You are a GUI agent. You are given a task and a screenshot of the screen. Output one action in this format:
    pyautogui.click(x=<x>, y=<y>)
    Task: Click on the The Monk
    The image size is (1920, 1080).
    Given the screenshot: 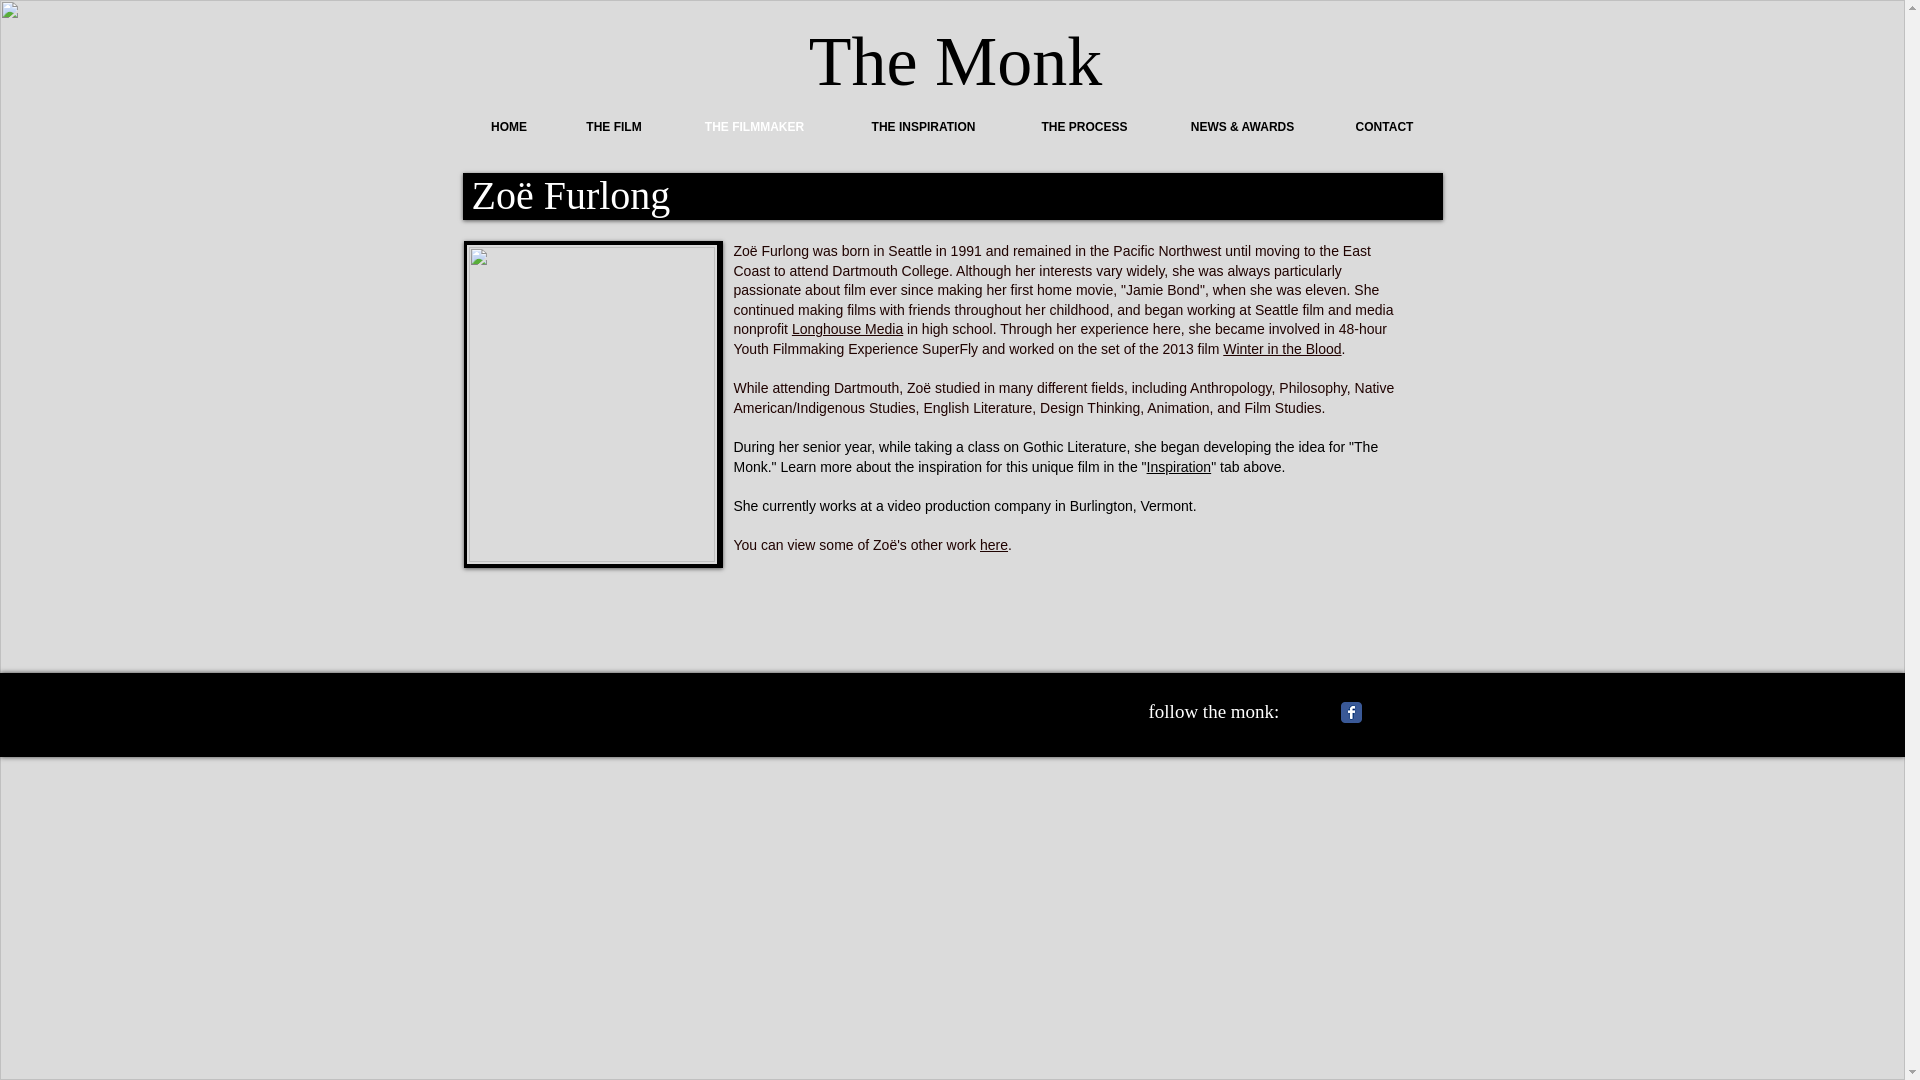 What is the action you would take?
    pyautogui.click(x=955, y=61)
    